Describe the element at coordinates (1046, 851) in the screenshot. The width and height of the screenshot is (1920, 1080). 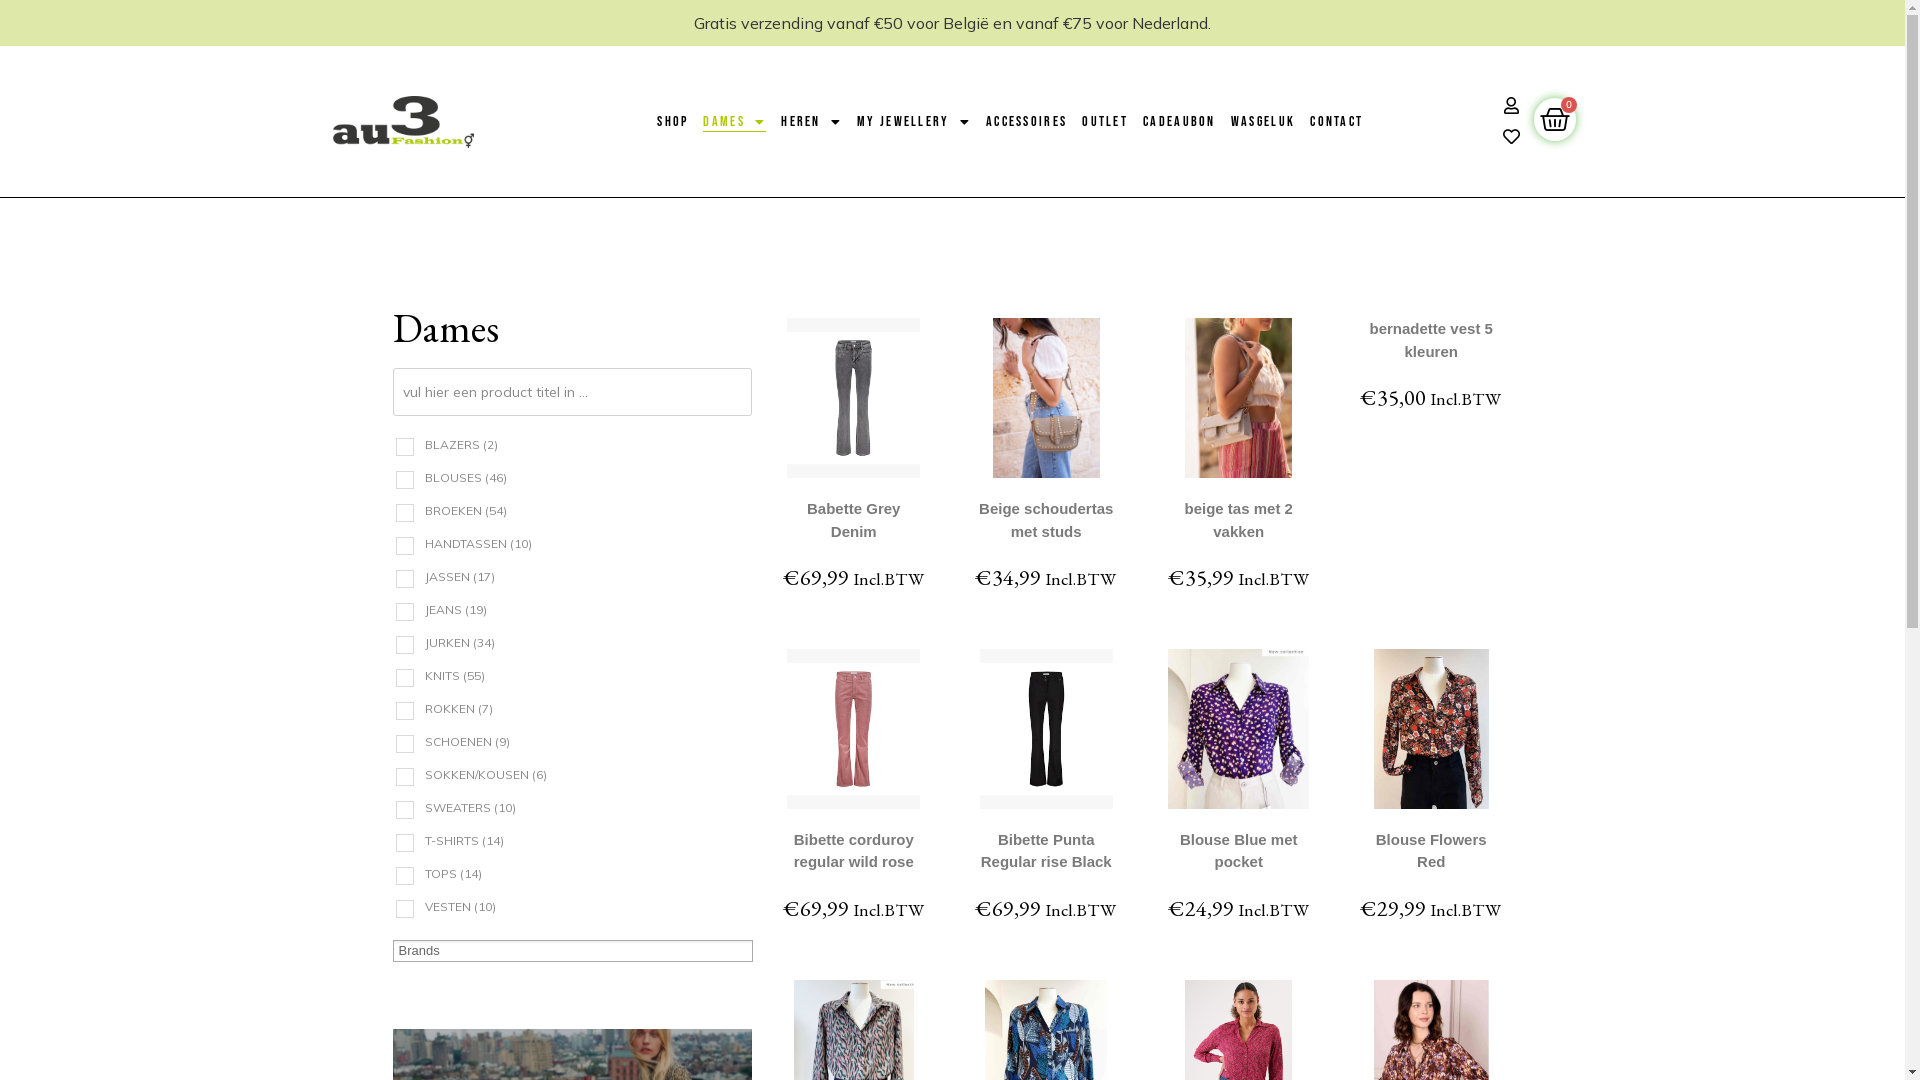
I see `Bibette Punta Regular rise Black` at that location.